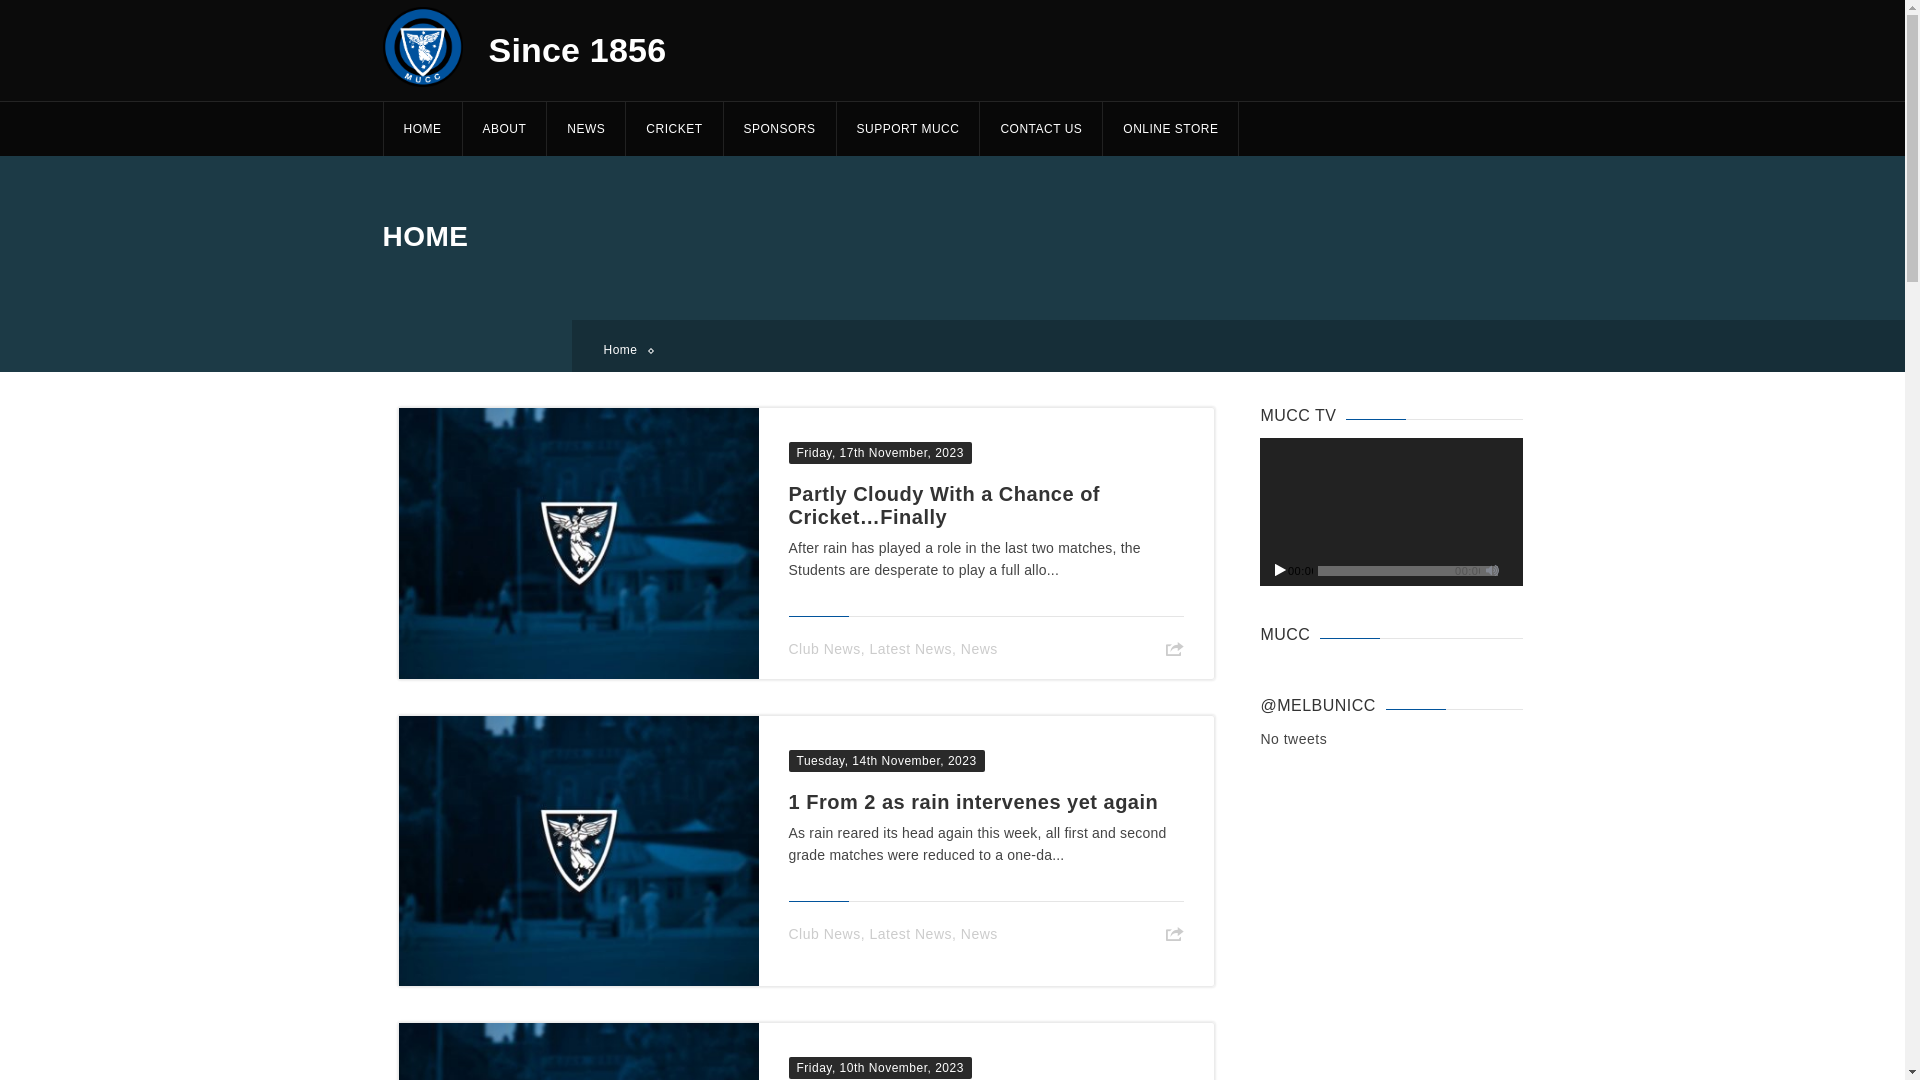 The width and height of the screenshot is (1920, 1080). I want to click on Fullscreen, so click(1511, 569).